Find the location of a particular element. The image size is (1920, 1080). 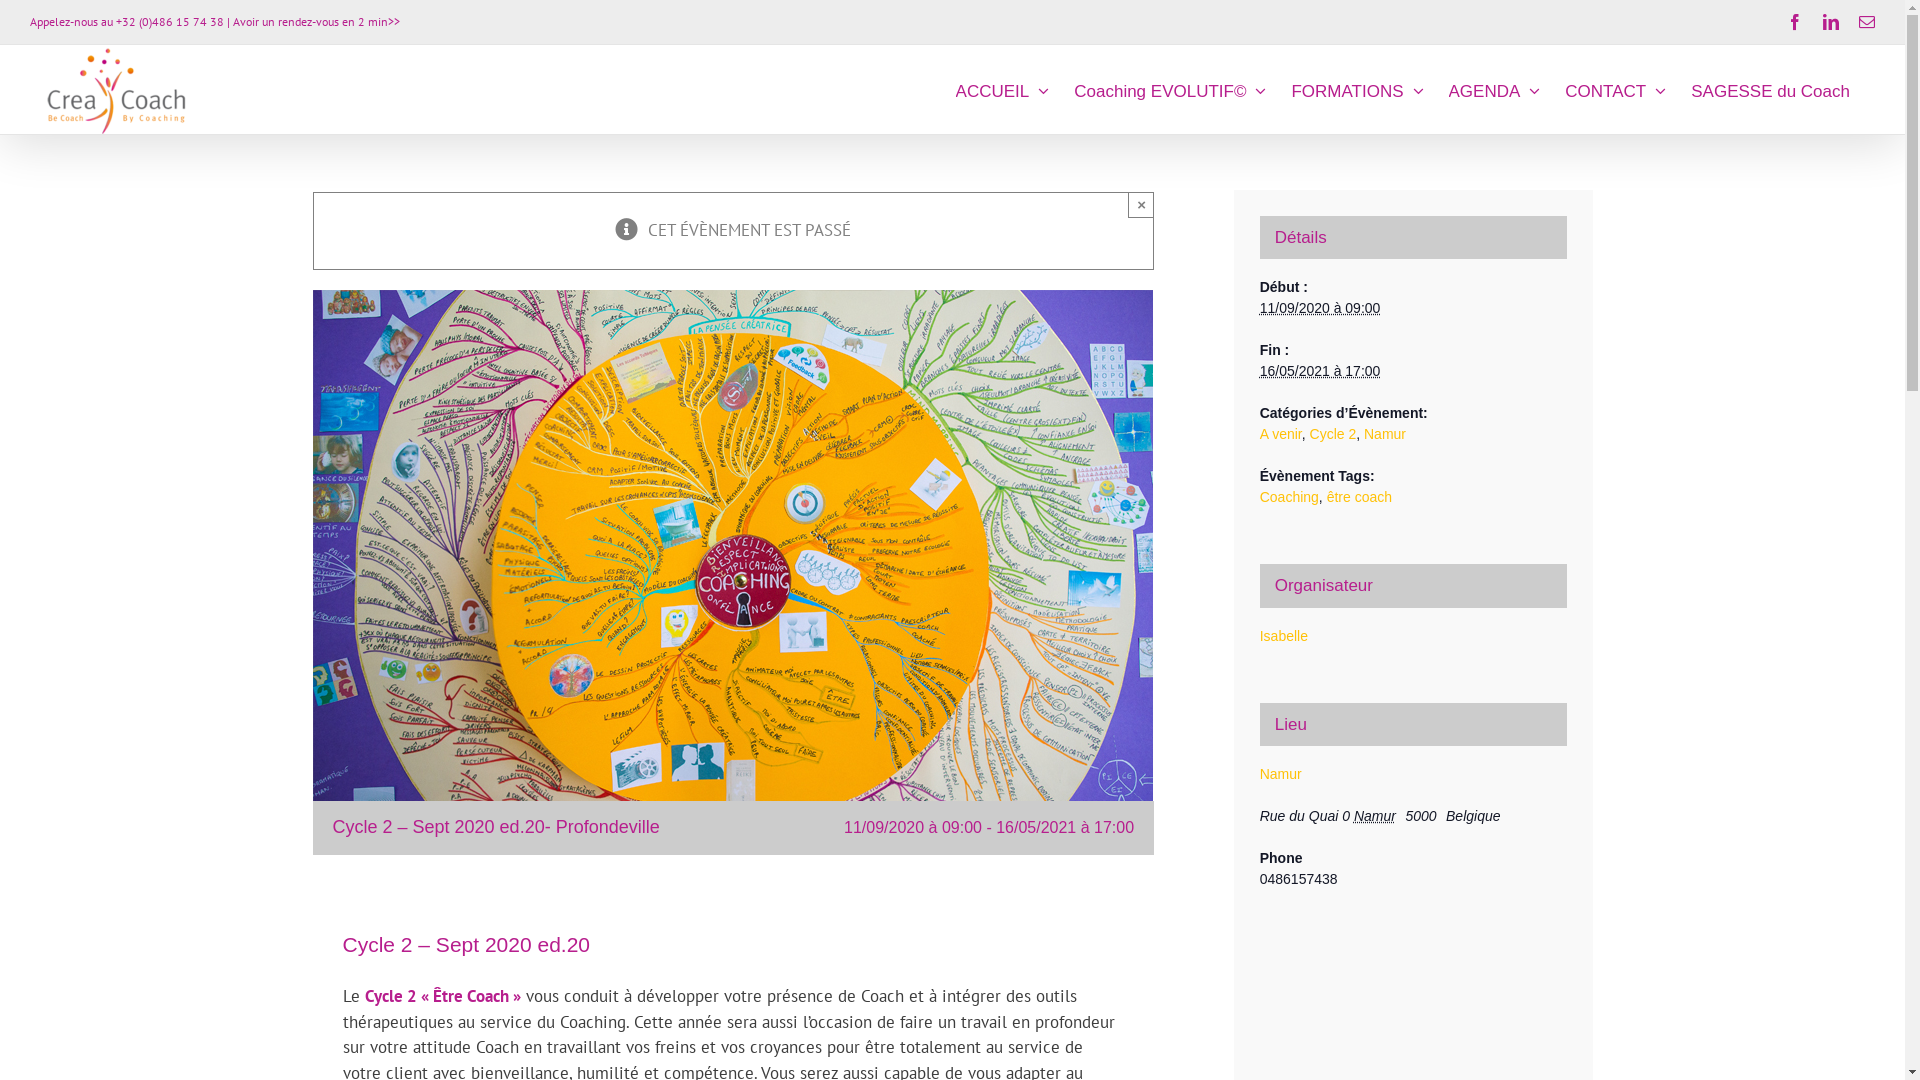

Isabelle is located at coordinates (1284, 636).